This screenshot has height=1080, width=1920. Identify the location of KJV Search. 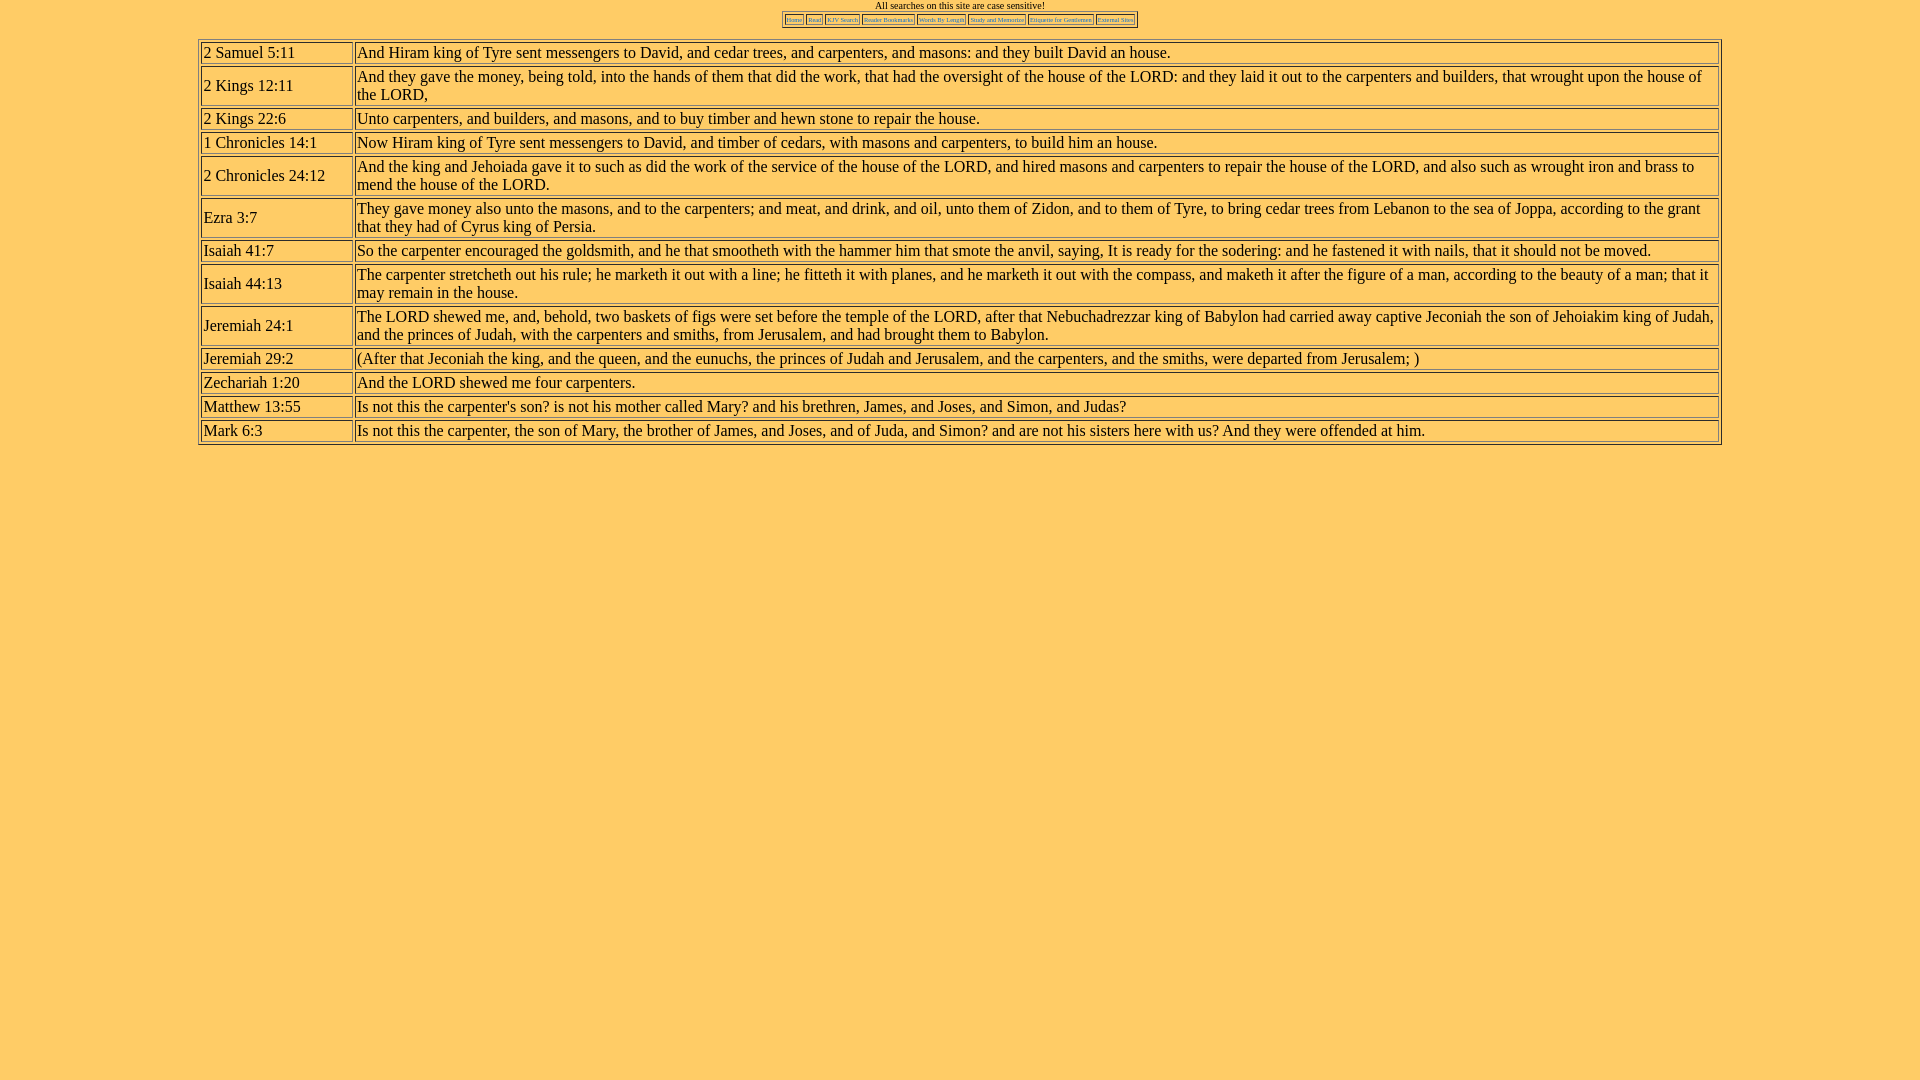
(842, 19).